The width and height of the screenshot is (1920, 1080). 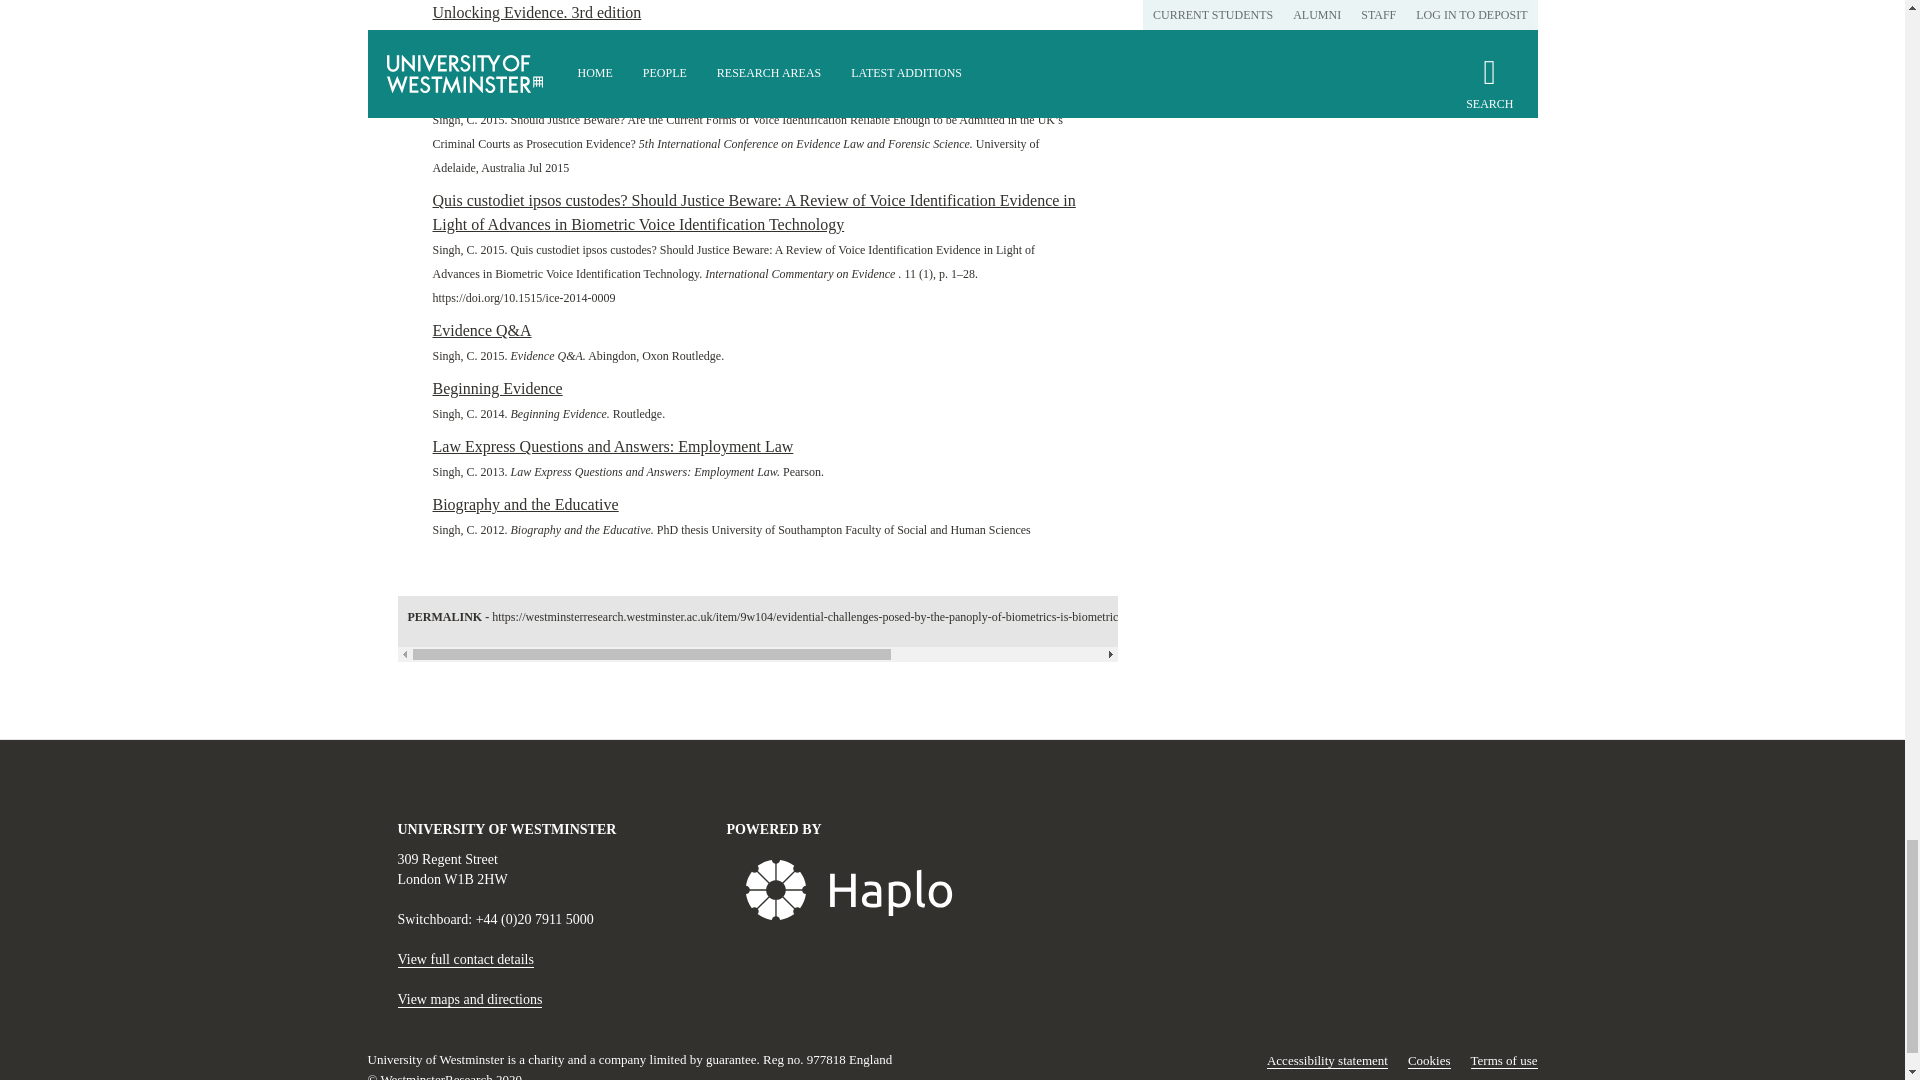 I want to click on Unlocking Evidence. 3rd edition, so click(x=536, y=12).